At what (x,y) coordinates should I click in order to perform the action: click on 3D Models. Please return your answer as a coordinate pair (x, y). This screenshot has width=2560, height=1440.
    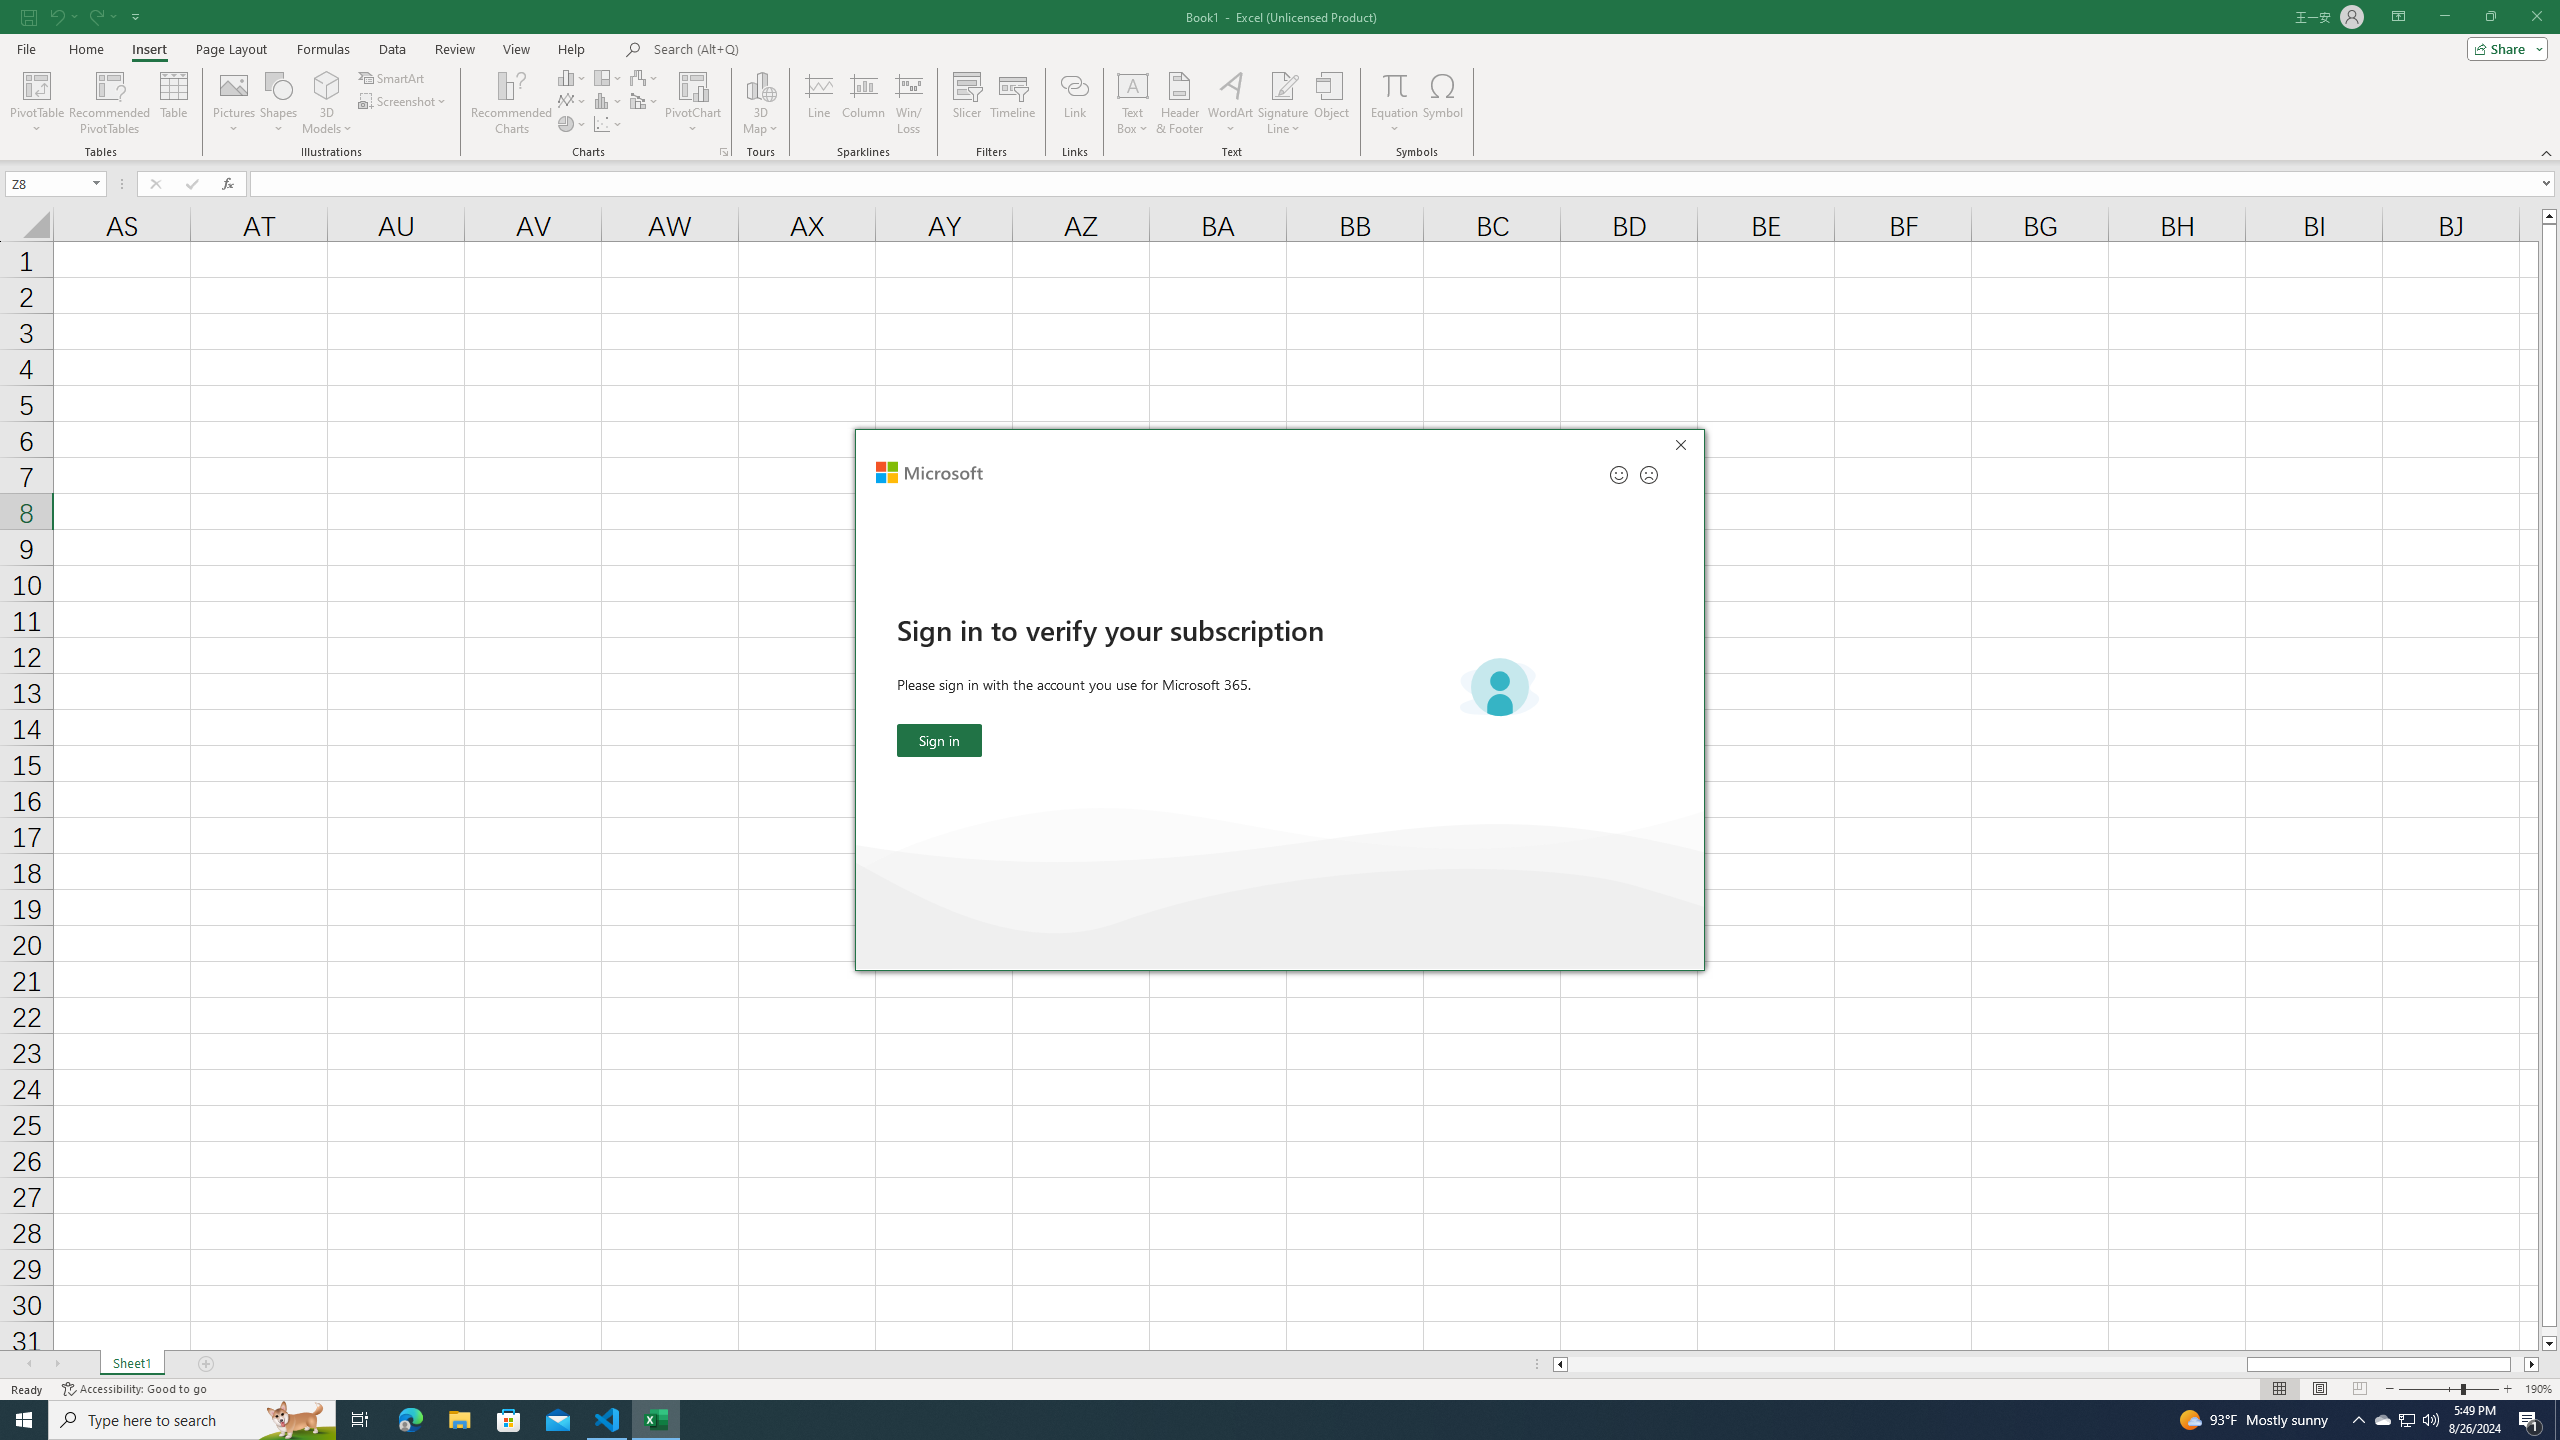
    Looking at the image, I should click on (2448, 1389).